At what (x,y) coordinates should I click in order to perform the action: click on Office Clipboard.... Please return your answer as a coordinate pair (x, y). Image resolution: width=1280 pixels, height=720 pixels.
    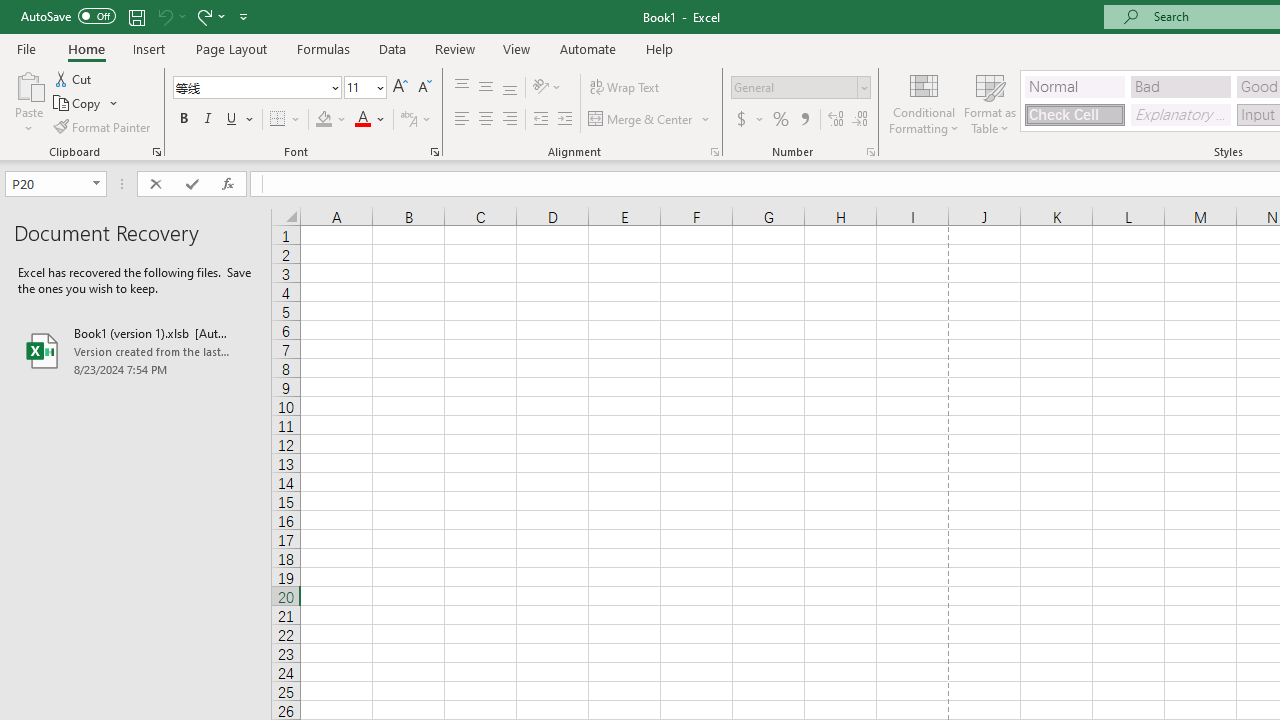
    Looking at the image, I should click on (156, 152).